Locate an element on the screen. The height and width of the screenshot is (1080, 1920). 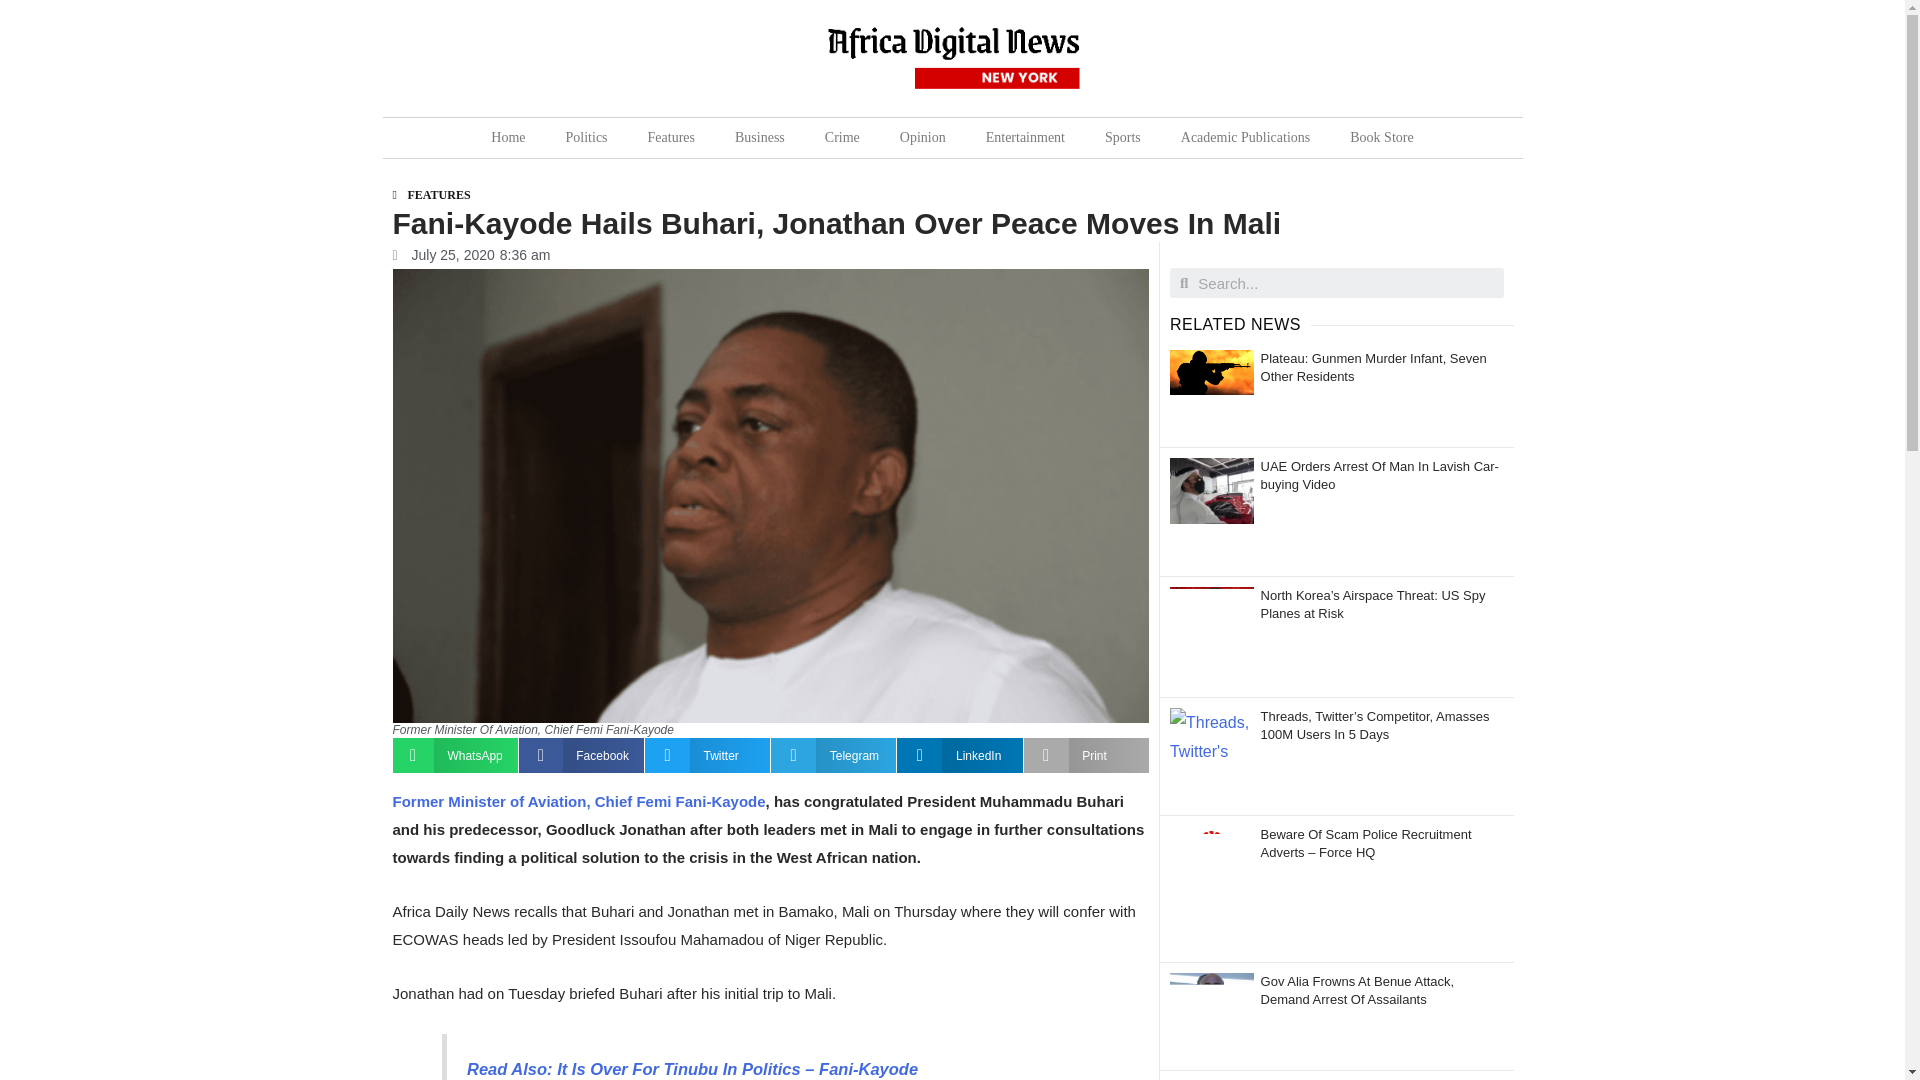
Plateau: Gunmen Murder Infant, Seven Other Residents is located at coordinates (1374, 368).